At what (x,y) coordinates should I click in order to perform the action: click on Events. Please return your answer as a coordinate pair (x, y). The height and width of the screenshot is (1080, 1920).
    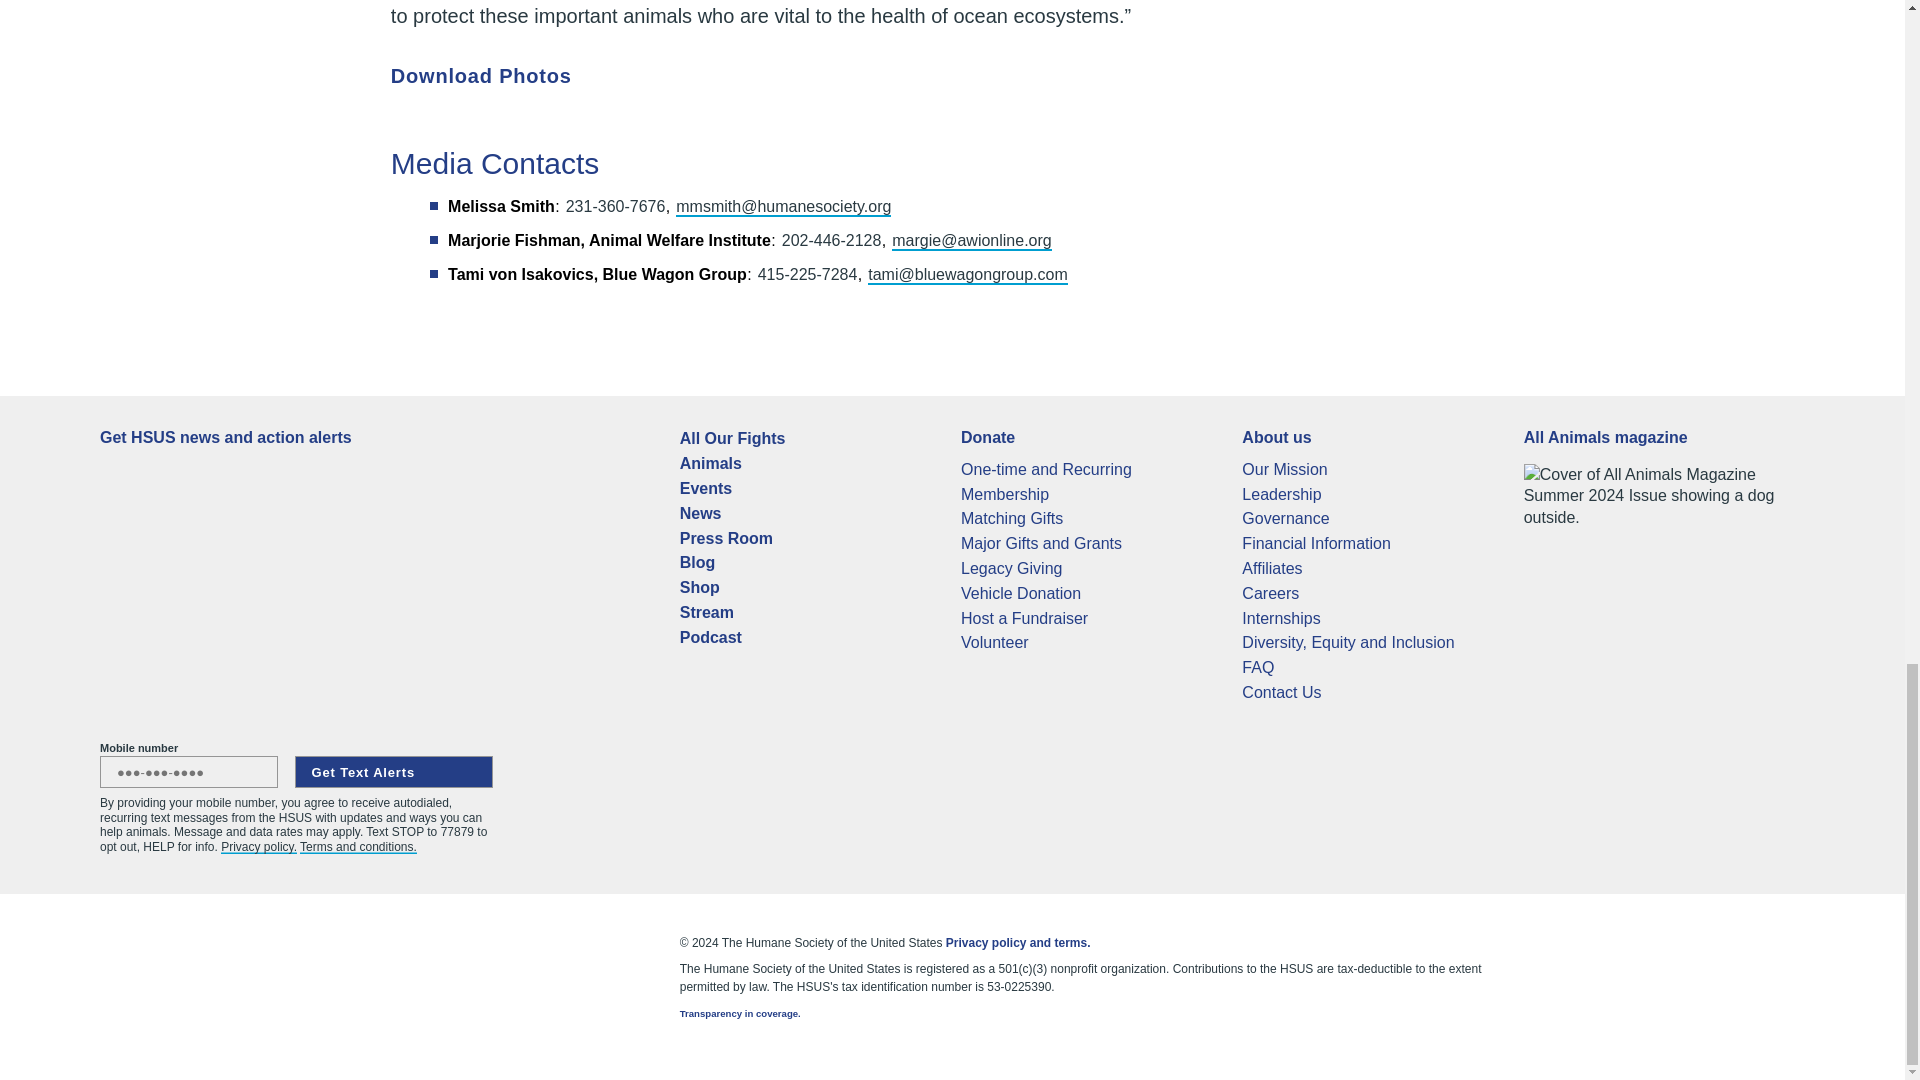
    Looking at the image, I should click on (705, 488).